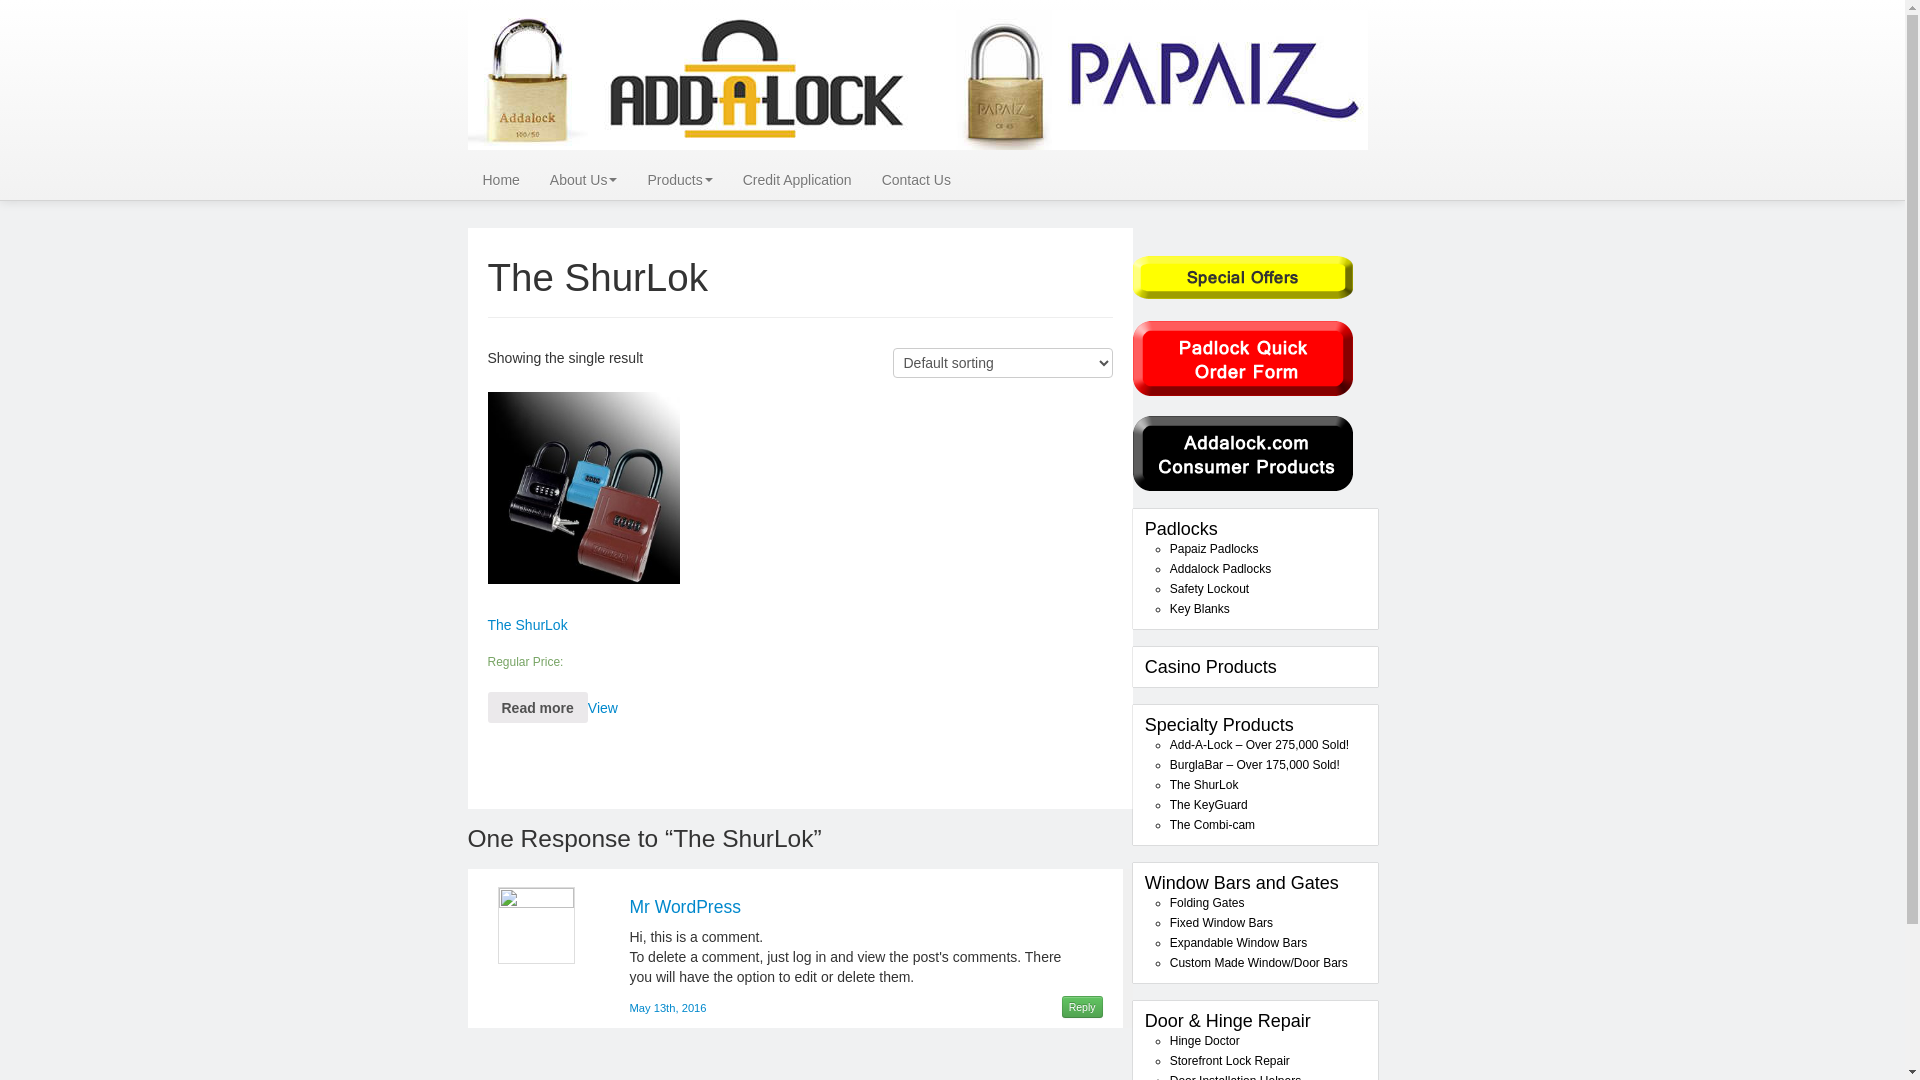 This screenshot has height=1080, width=1920. Describe the element at coordinates (1182, 529) in the screenshot. I see `Padlocks` at that location.